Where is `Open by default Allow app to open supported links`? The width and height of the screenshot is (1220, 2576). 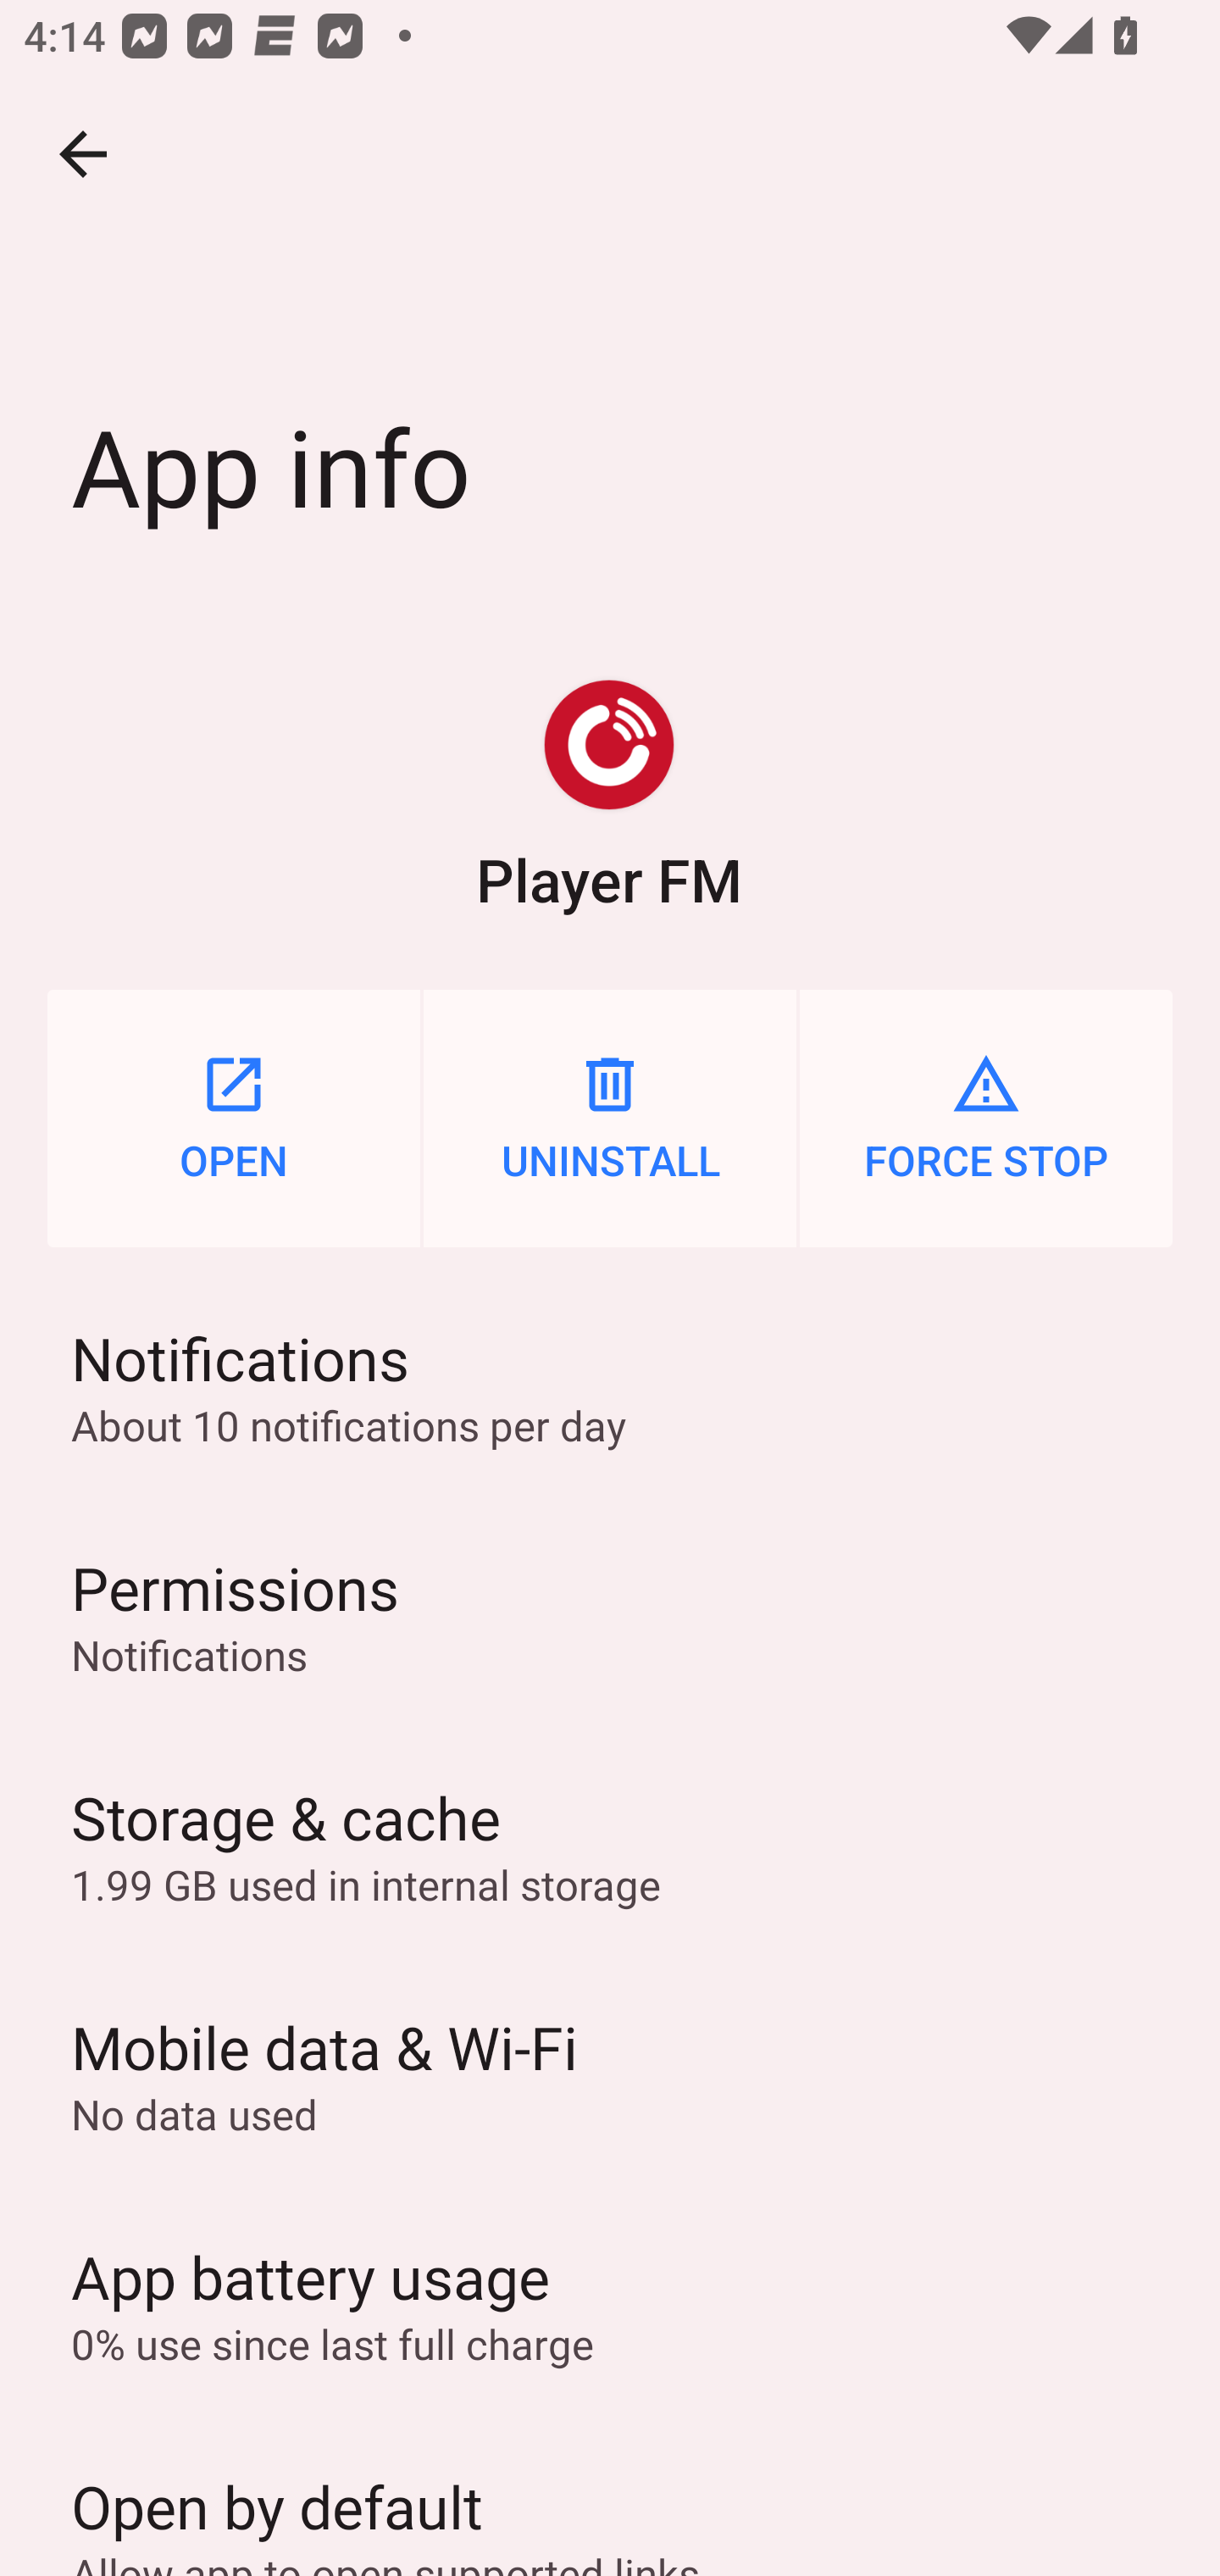 Open by default Allow app to open supported links is located at coordinates (610, 2497).